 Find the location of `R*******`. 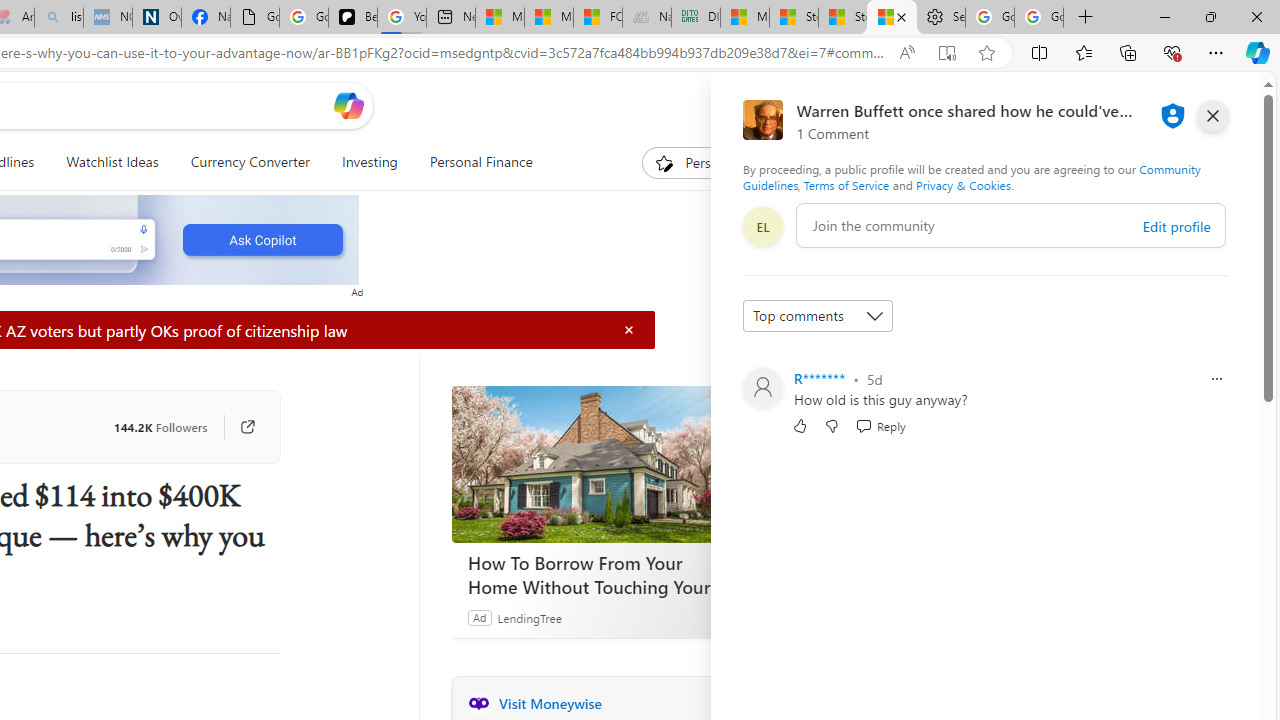

R******* is located at coordinates (820, 378).